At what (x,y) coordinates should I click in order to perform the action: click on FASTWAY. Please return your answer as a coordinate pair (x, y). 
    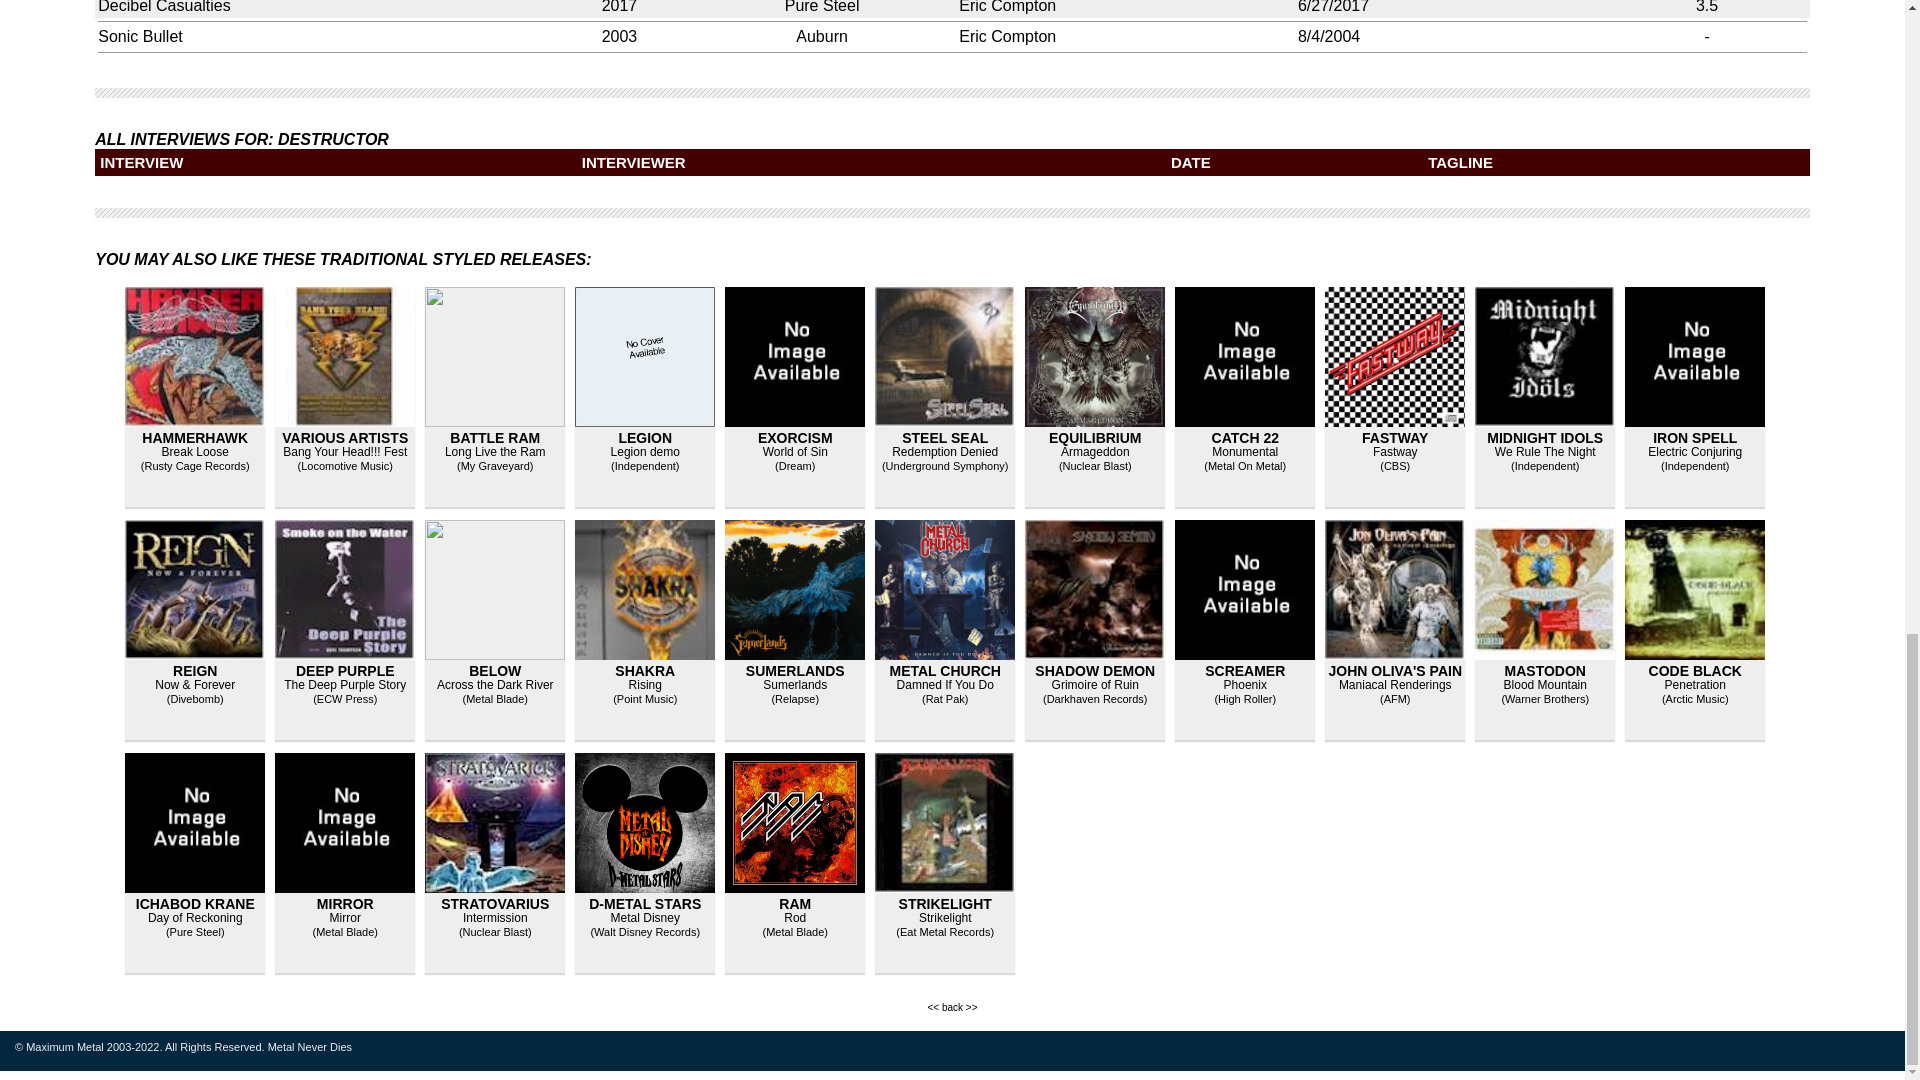
    Looking at the image, I should click on (1394, 438).